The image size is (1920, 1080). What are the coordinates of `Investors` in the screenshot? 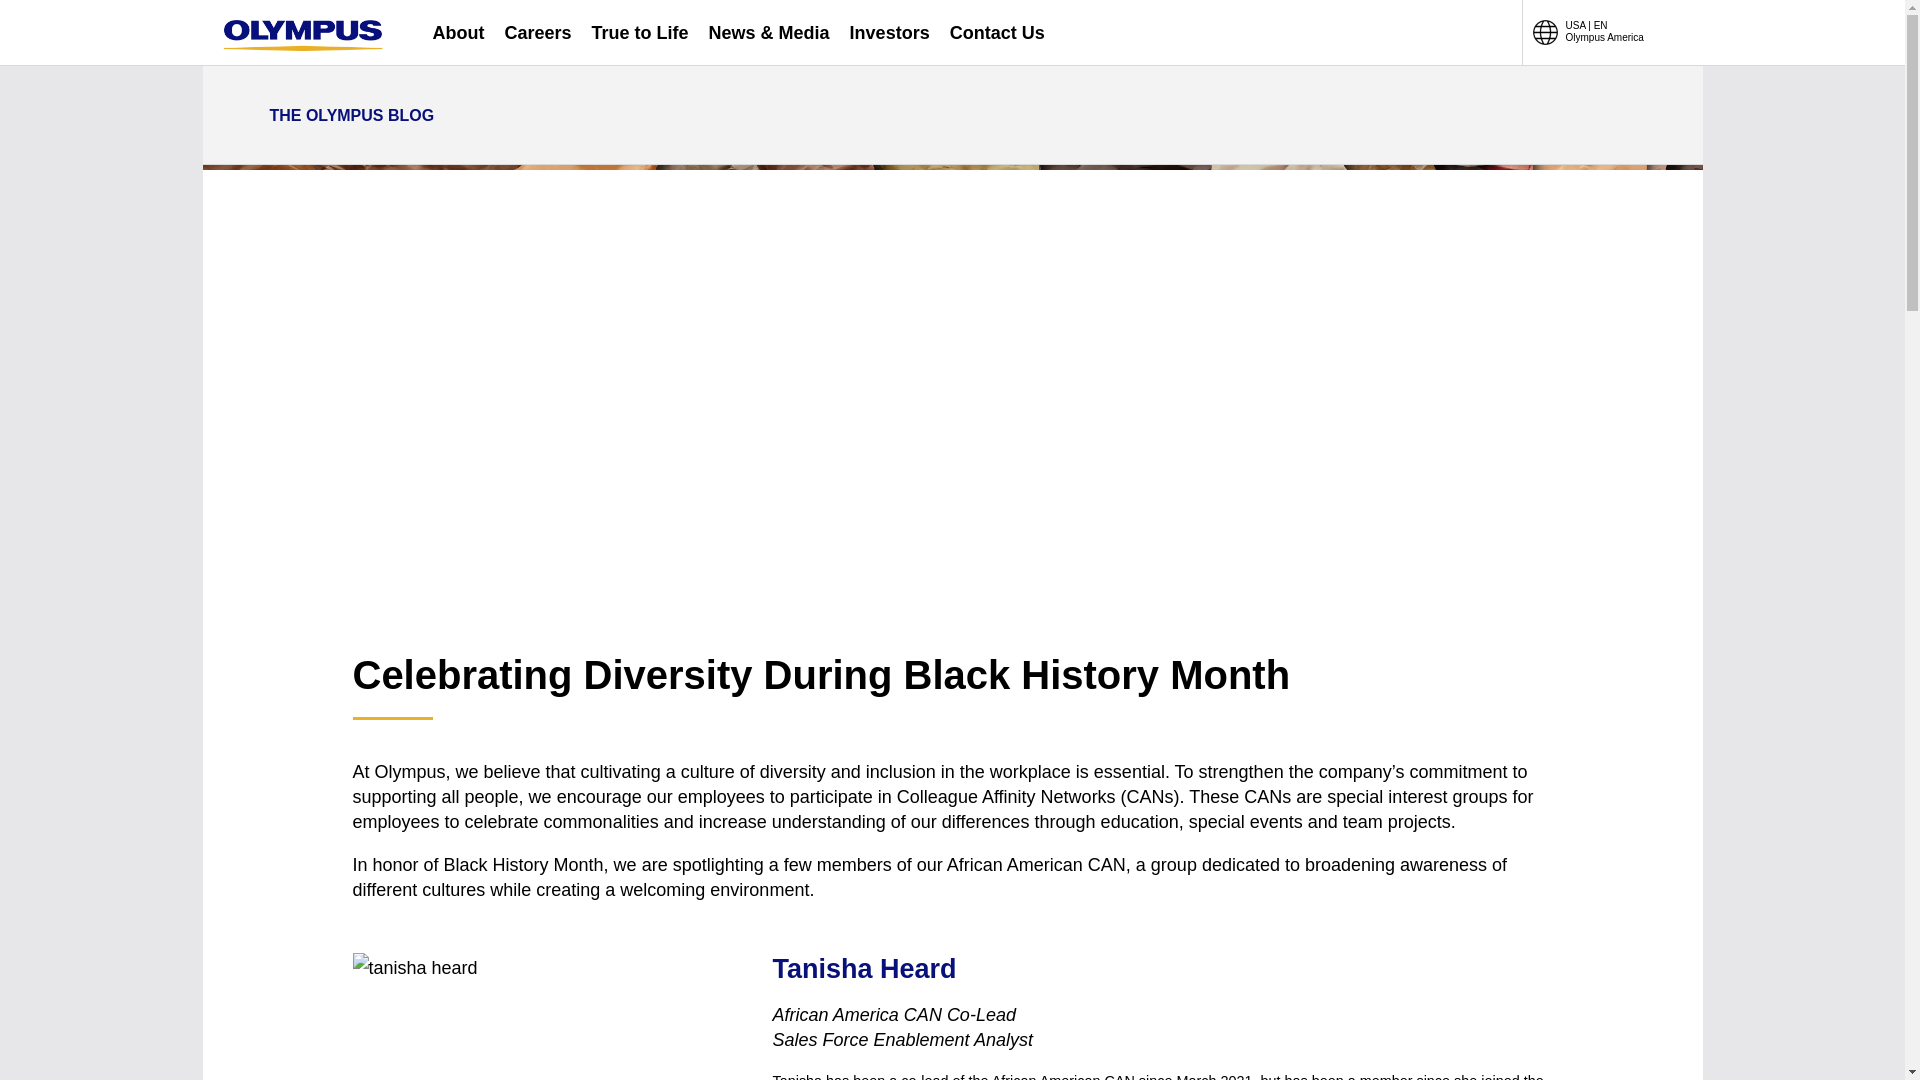 It's located at (890, 32).